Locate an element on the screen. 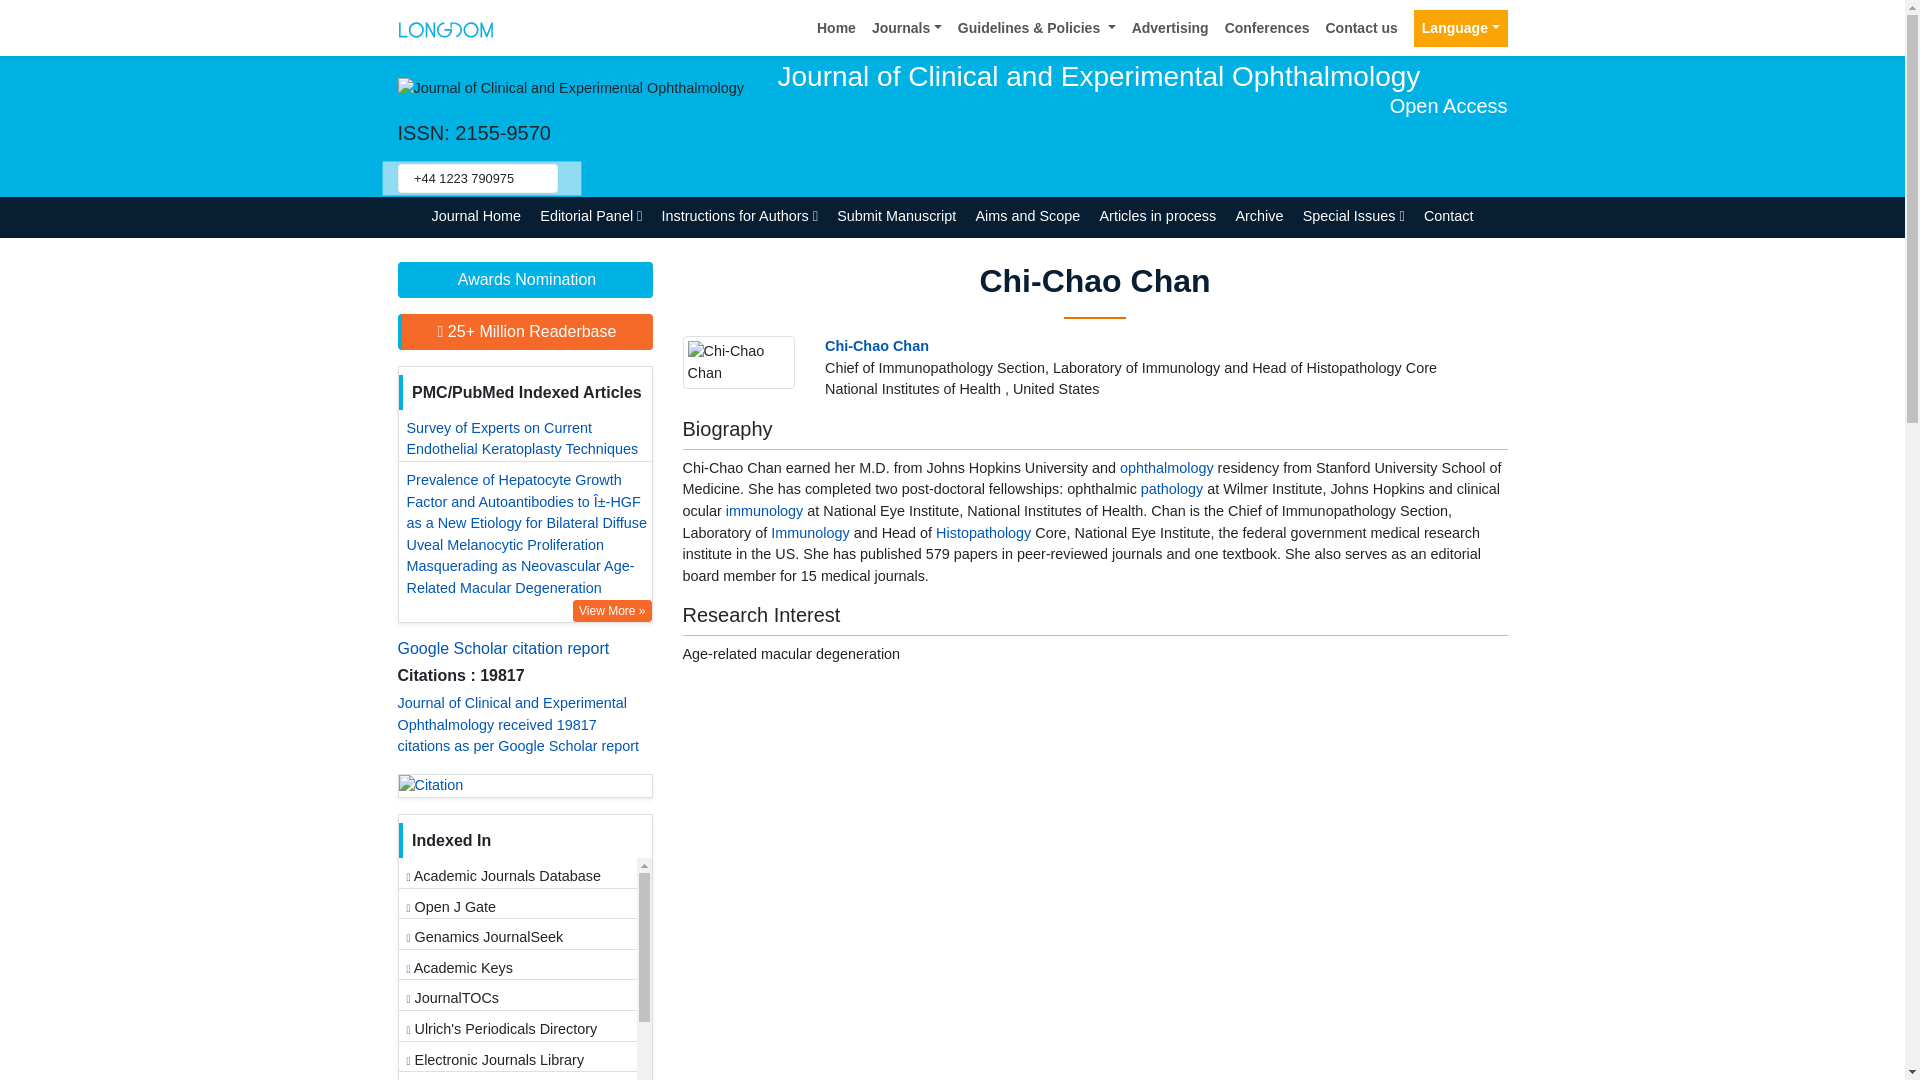  Language is located at coordinates (1460, 28).